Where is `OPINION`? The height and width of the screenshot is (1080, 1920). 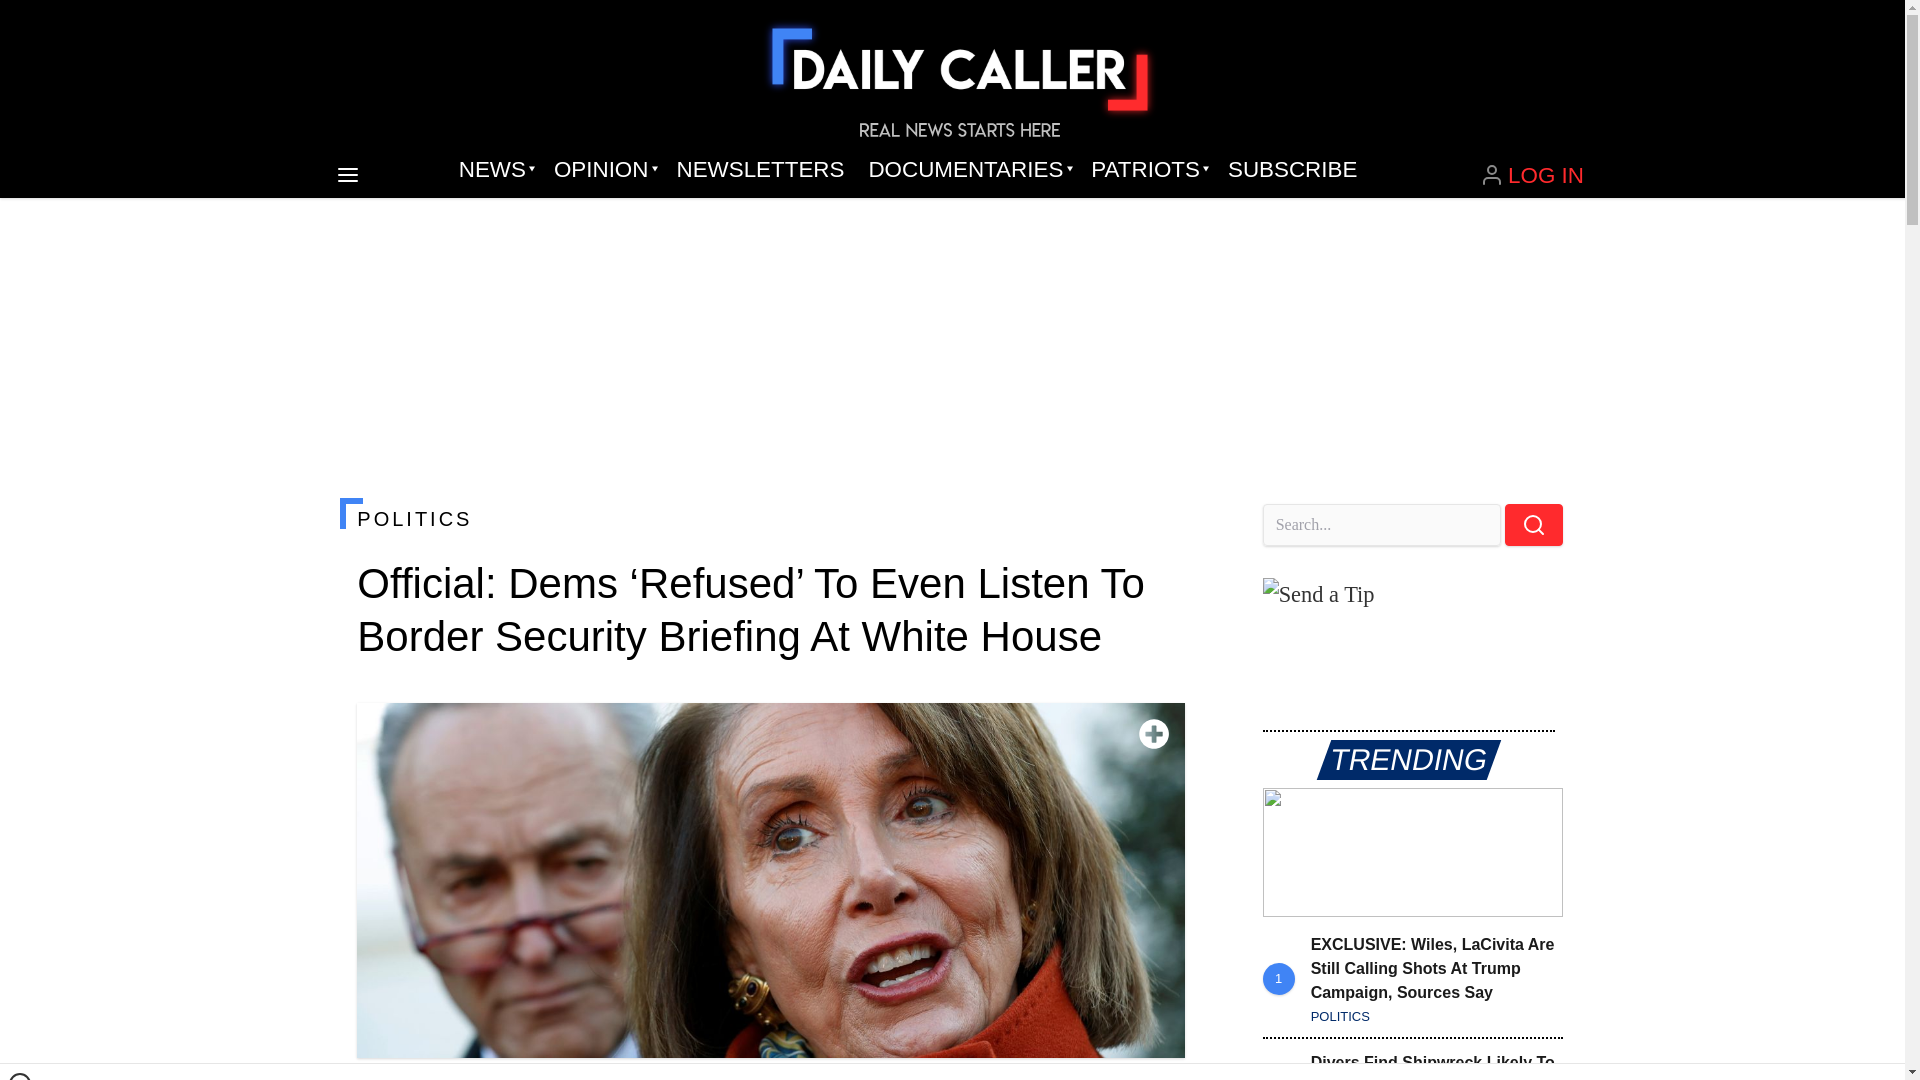 OPINION is located at coordinates (602, 170).